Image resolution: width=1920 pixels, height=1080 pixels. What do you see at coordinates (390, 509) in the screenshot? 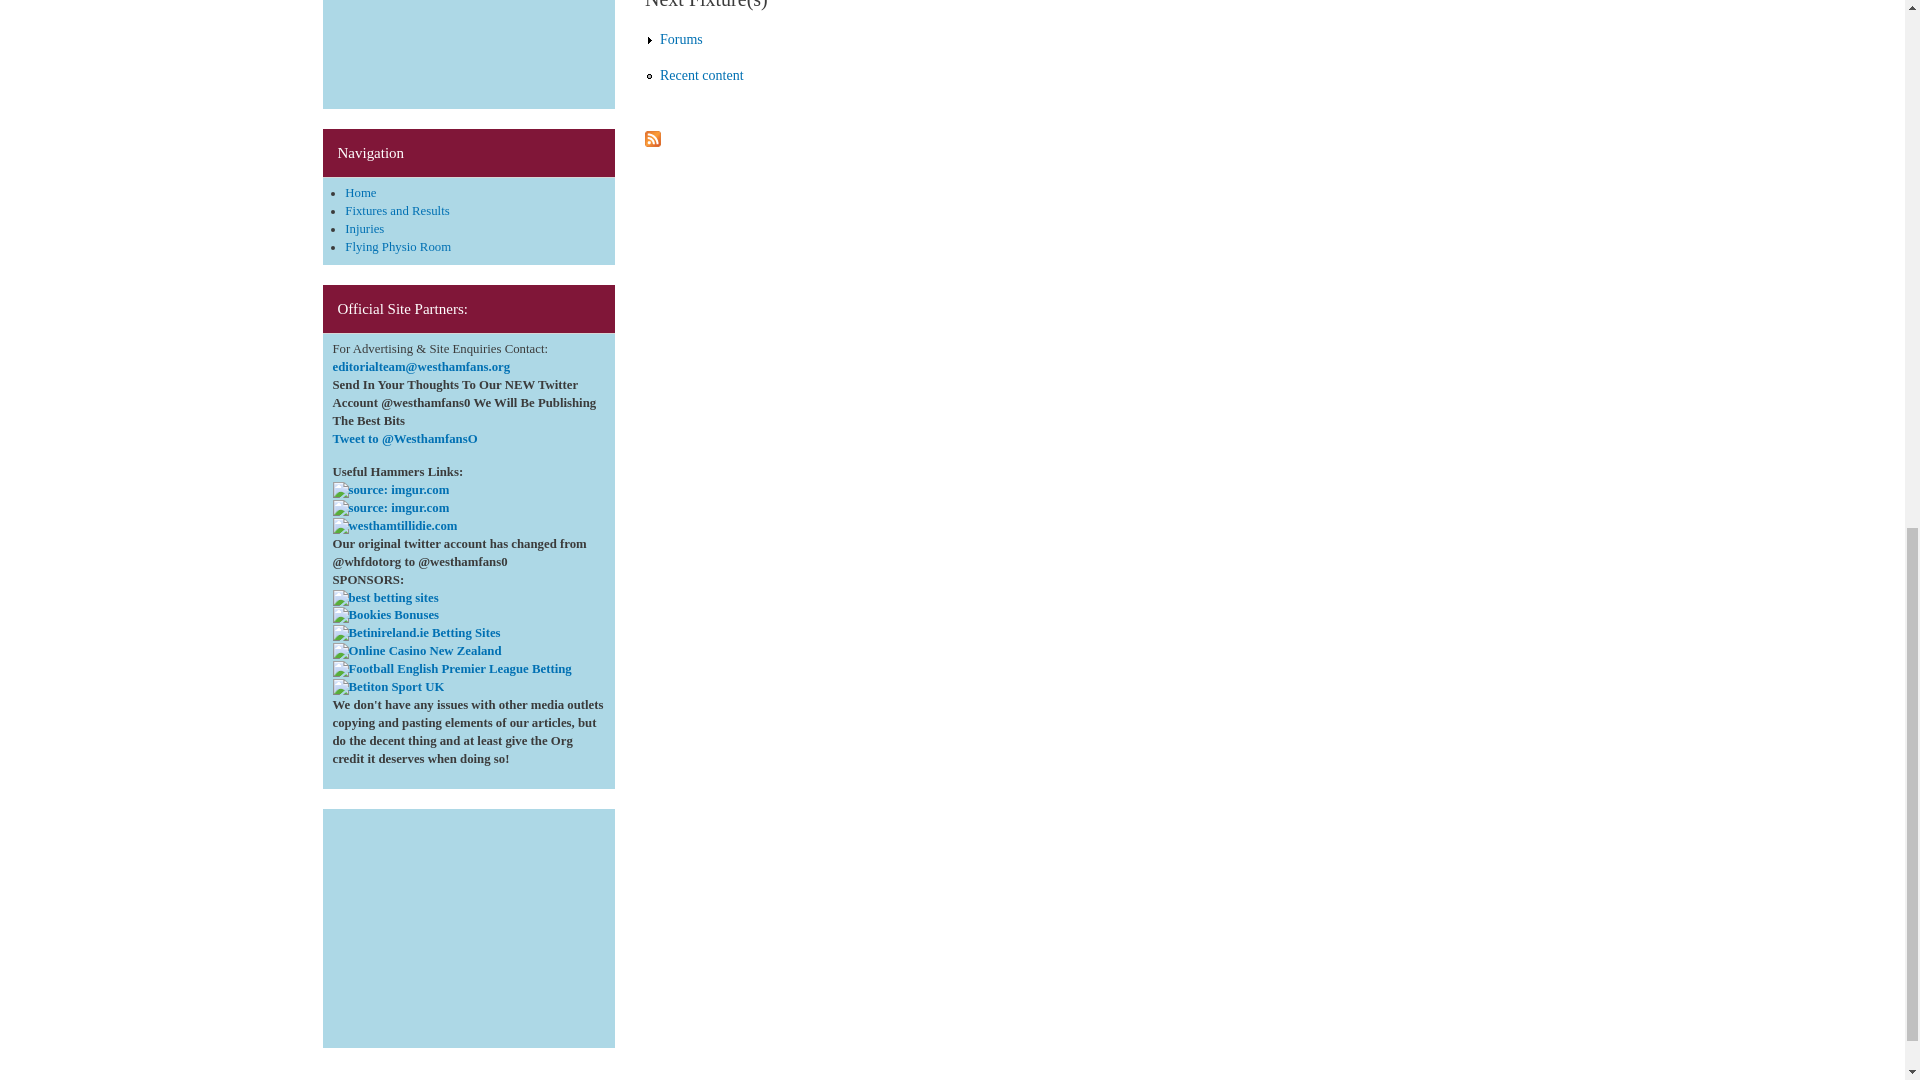
I see `source: imgur.com` at bounding box center [390, 509].